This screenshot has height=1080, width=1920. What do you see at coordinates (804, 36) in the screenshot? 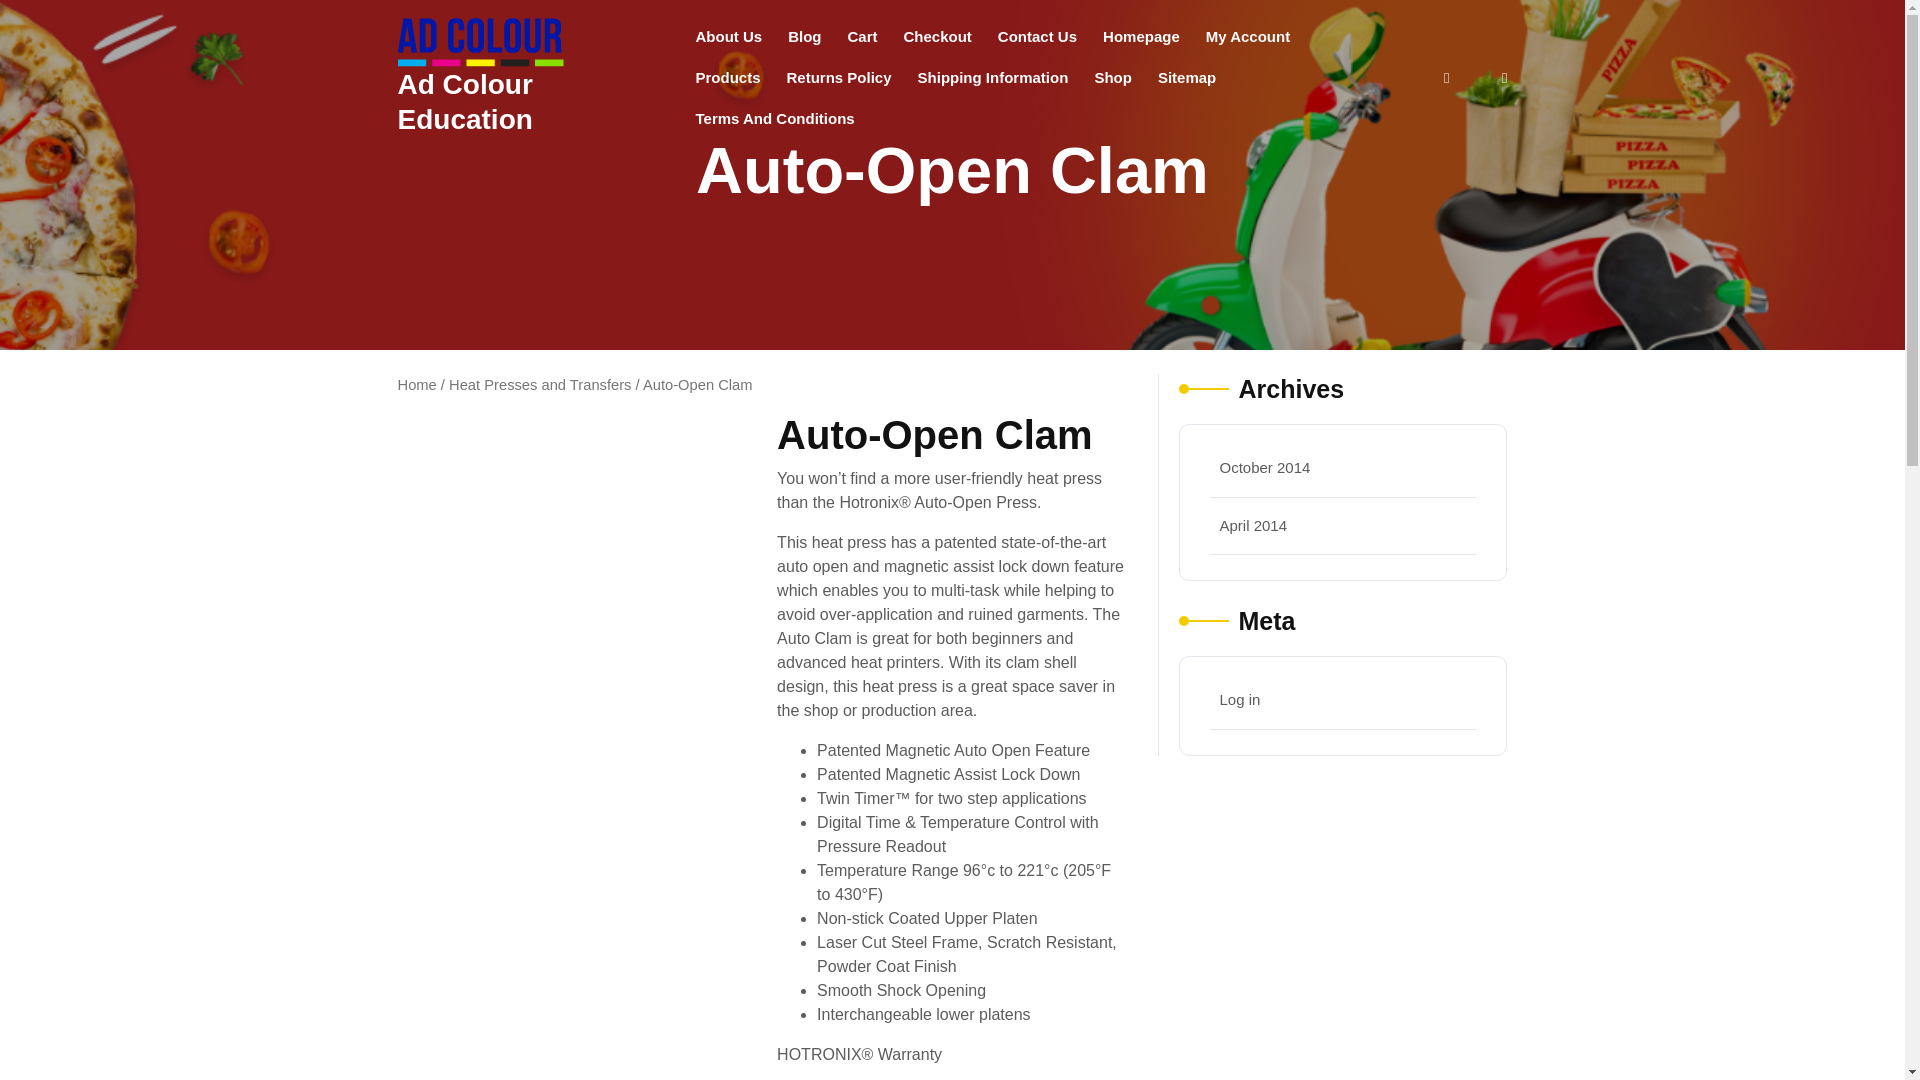
I see `Blog` at bounding box center [804, 36].